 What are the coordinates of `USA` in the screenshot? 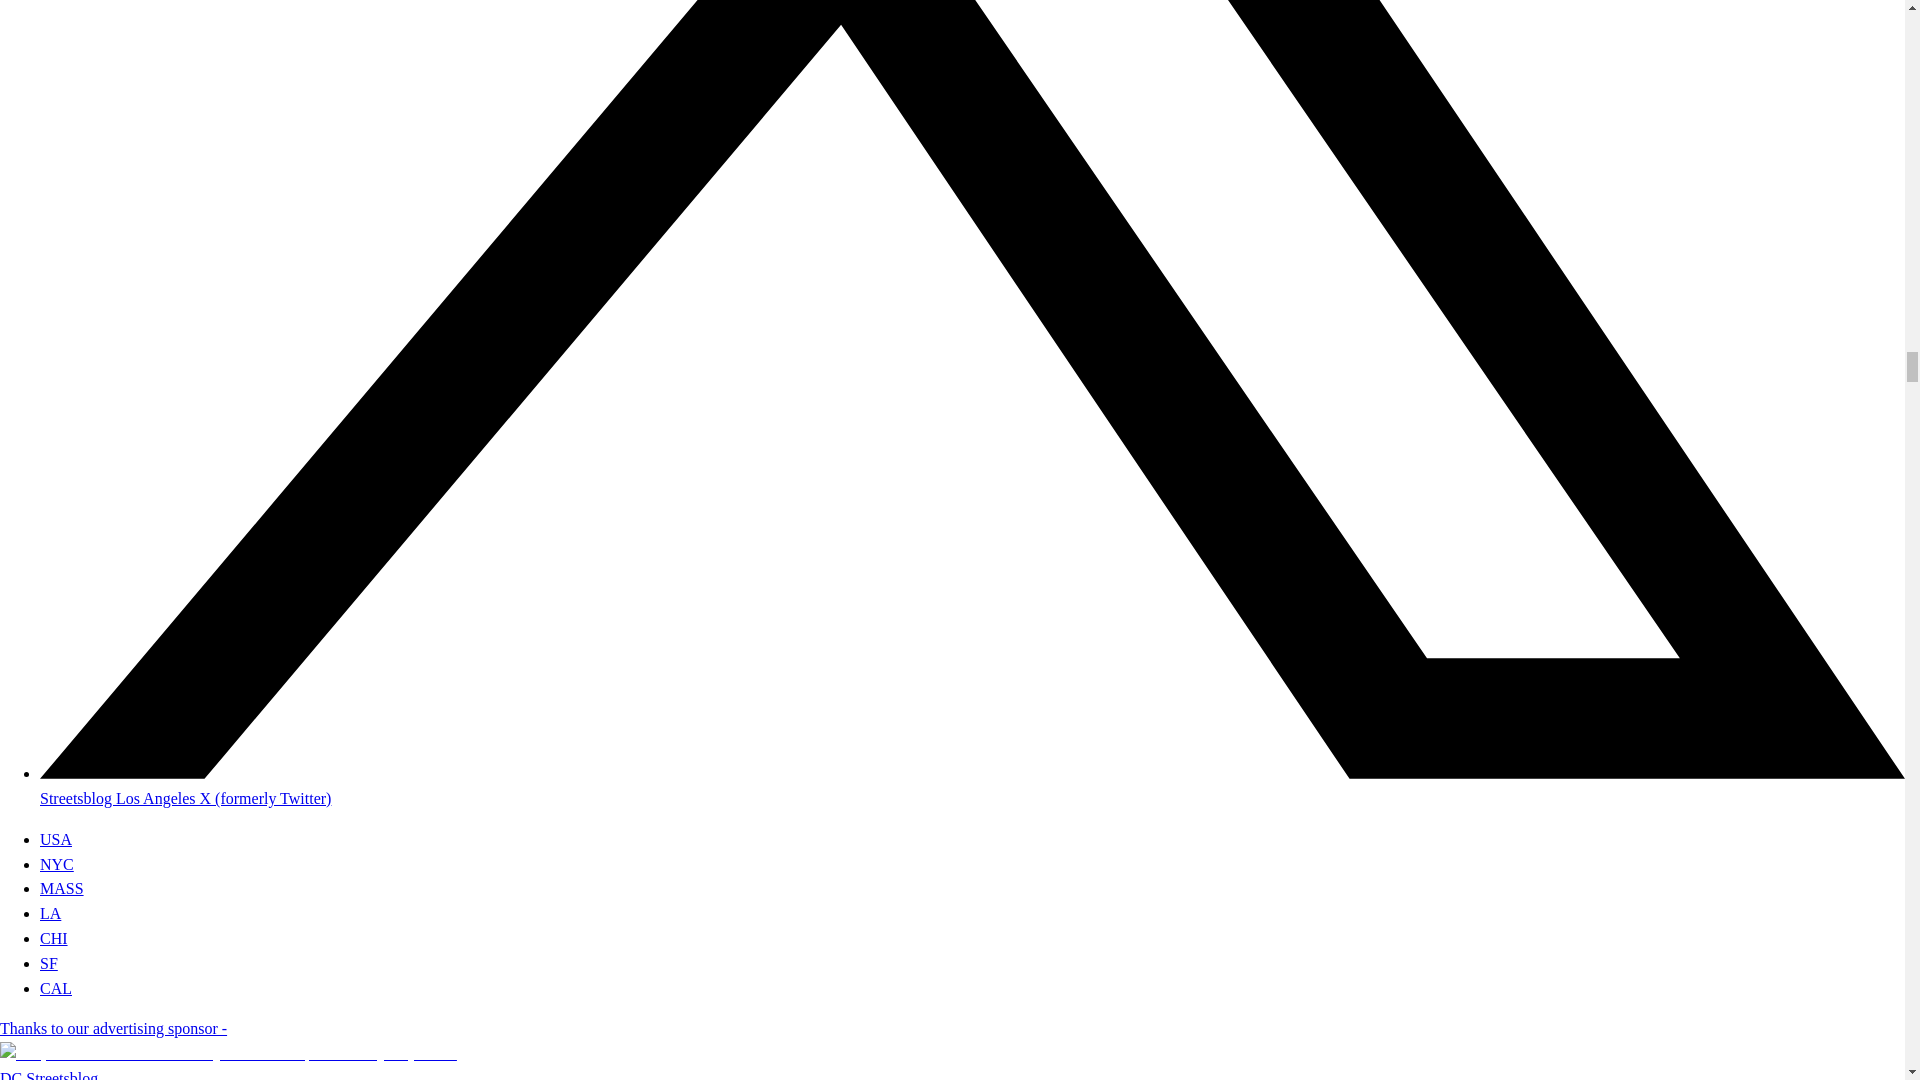 It's located at (56, 838).